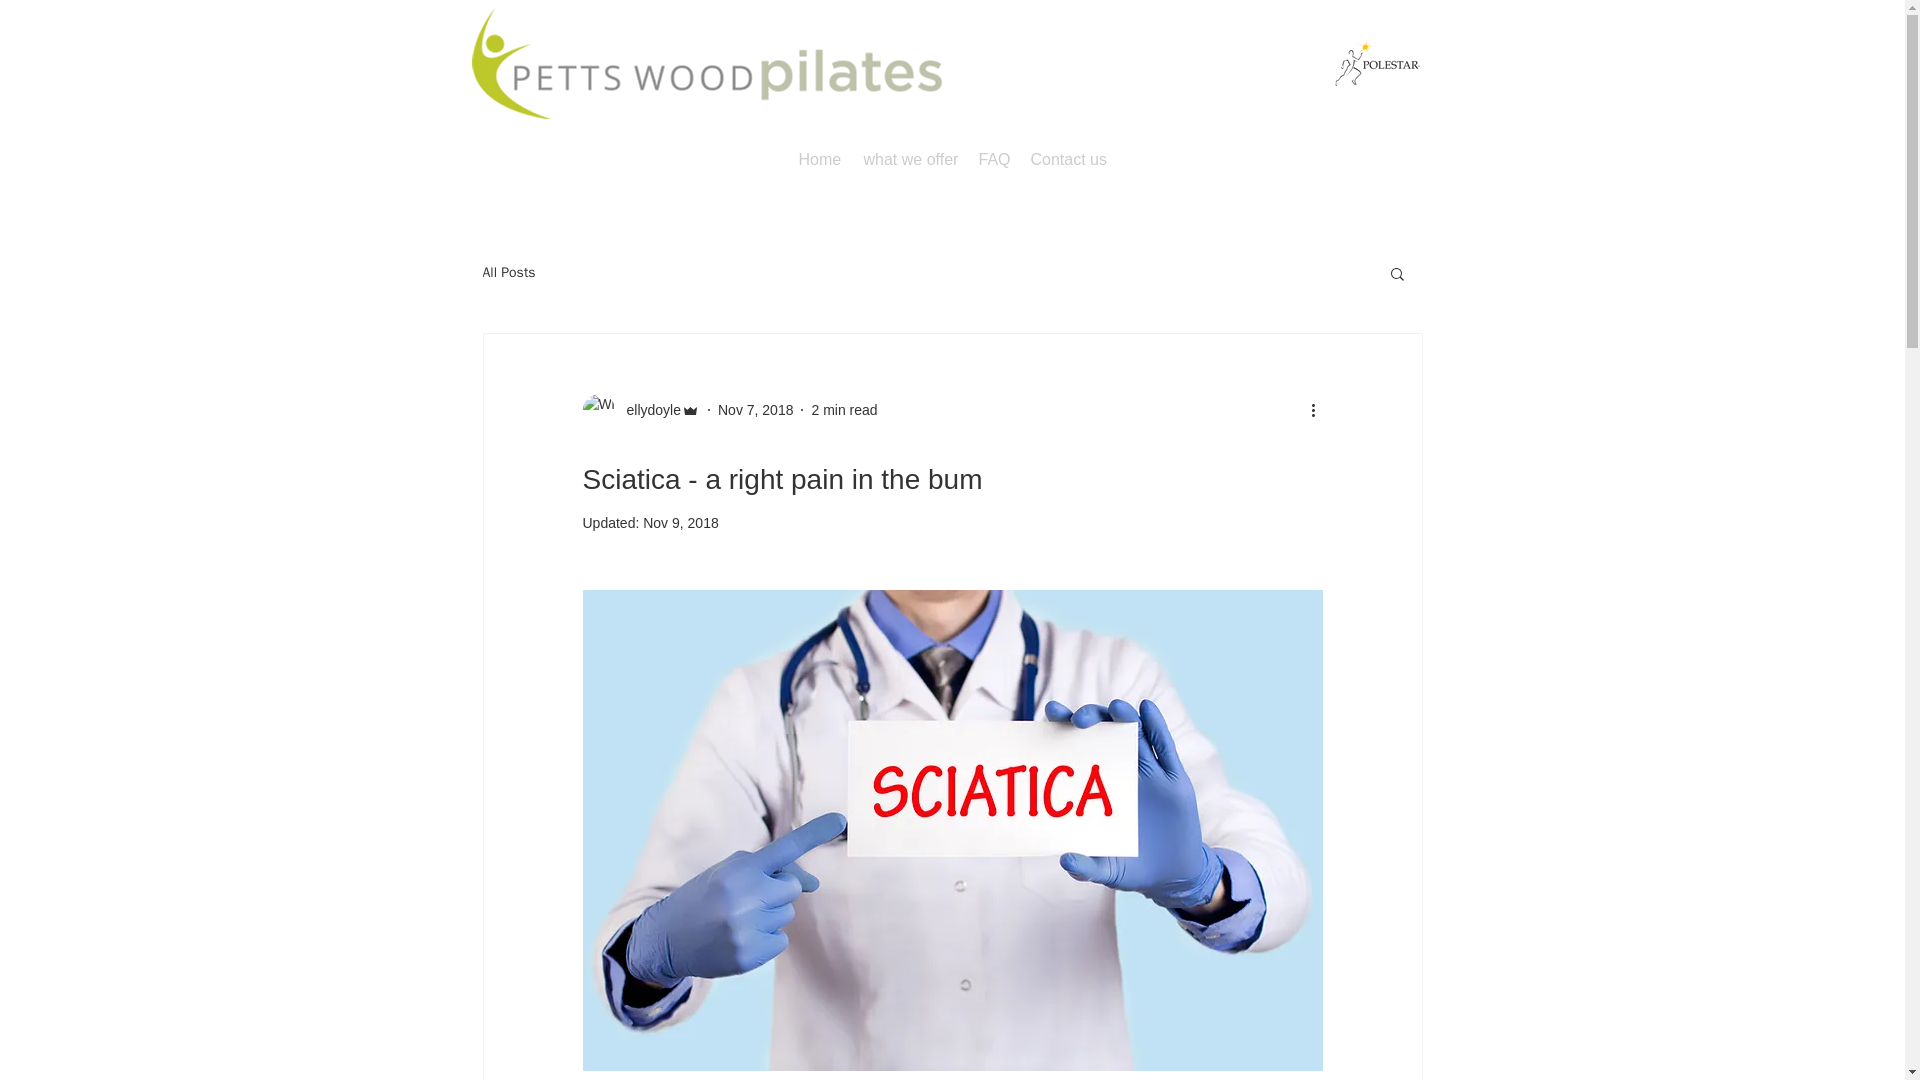 This screenshot has height=1080, width=1920. Describe the element at coordinates (993, 159) in the screenshot. I see `FAQ` at that location.